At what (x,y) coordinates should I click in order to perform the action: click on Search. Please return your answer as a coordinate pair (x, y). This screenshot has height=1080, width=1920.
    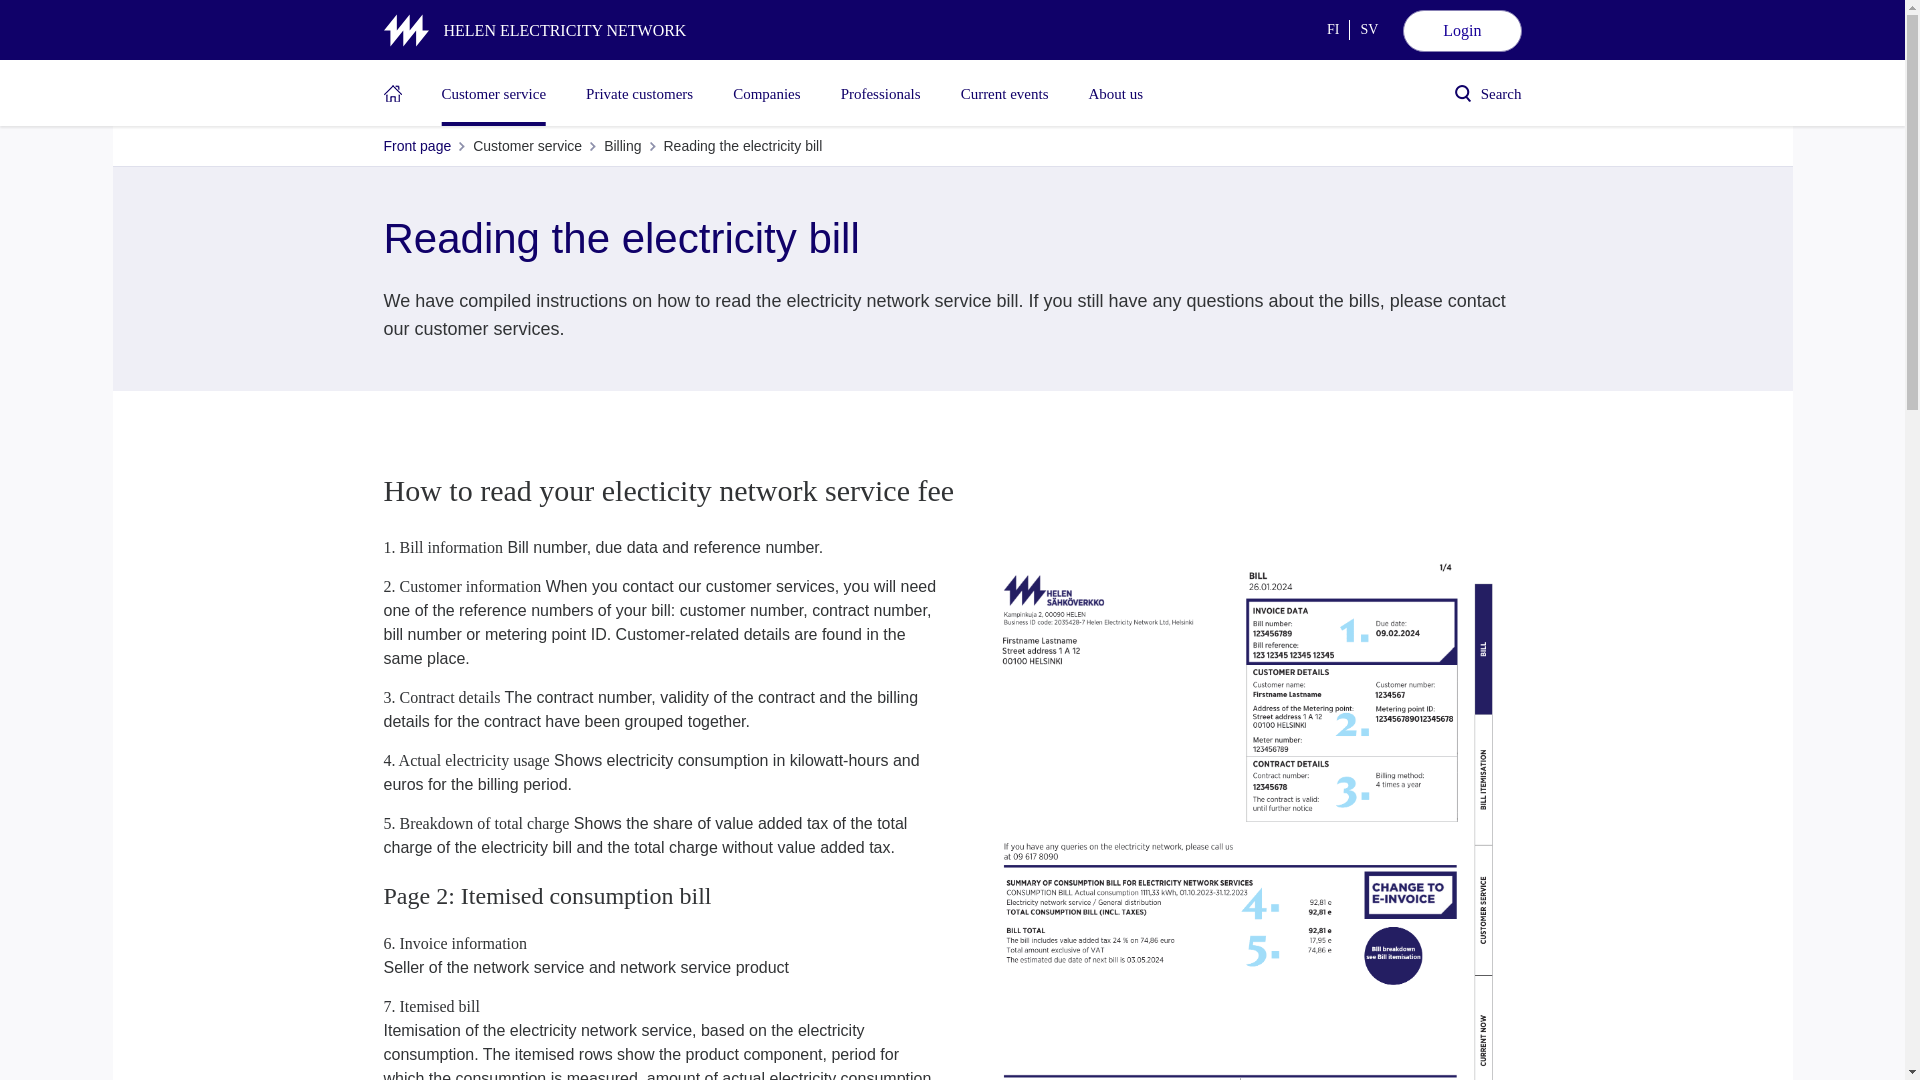
    Looking at the image, I should click on (1488, 94).